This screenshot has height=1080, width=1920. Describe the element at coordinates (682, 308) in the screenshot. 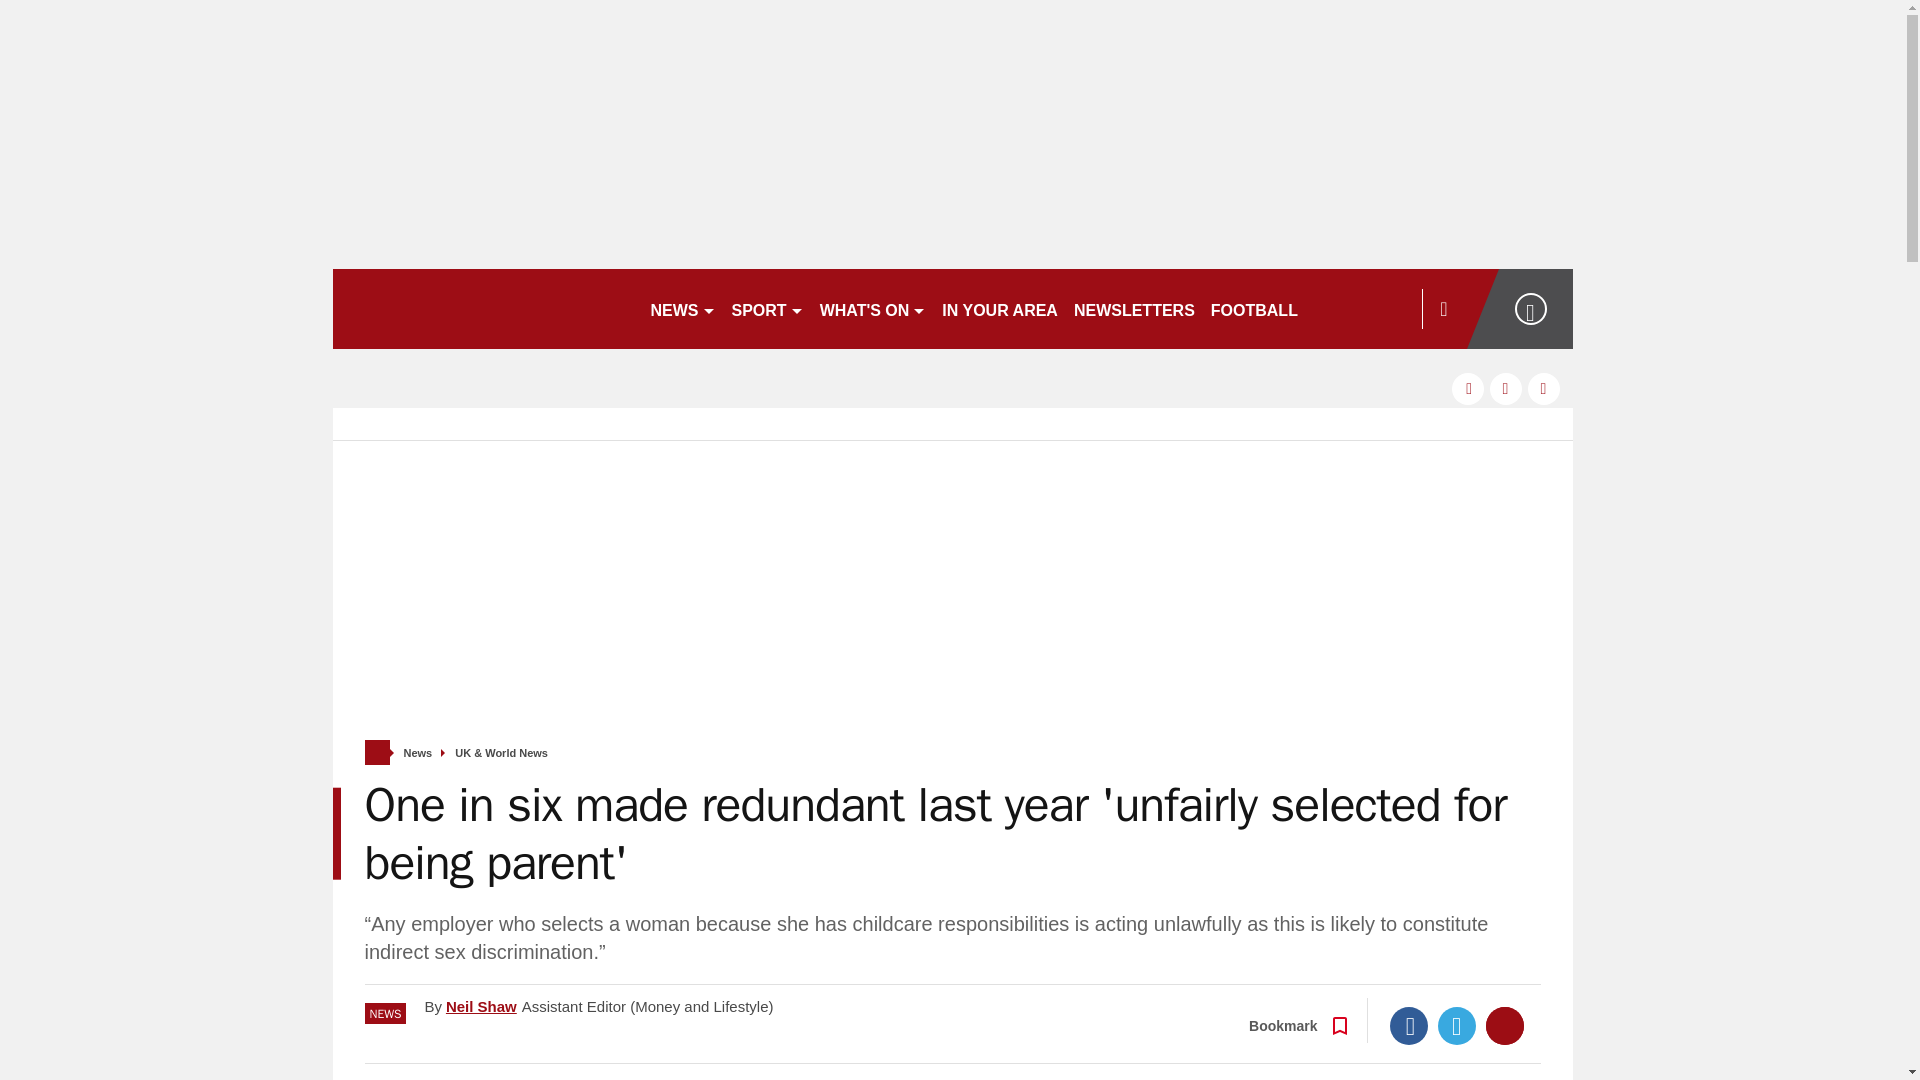

I see `NEWS` at that location.